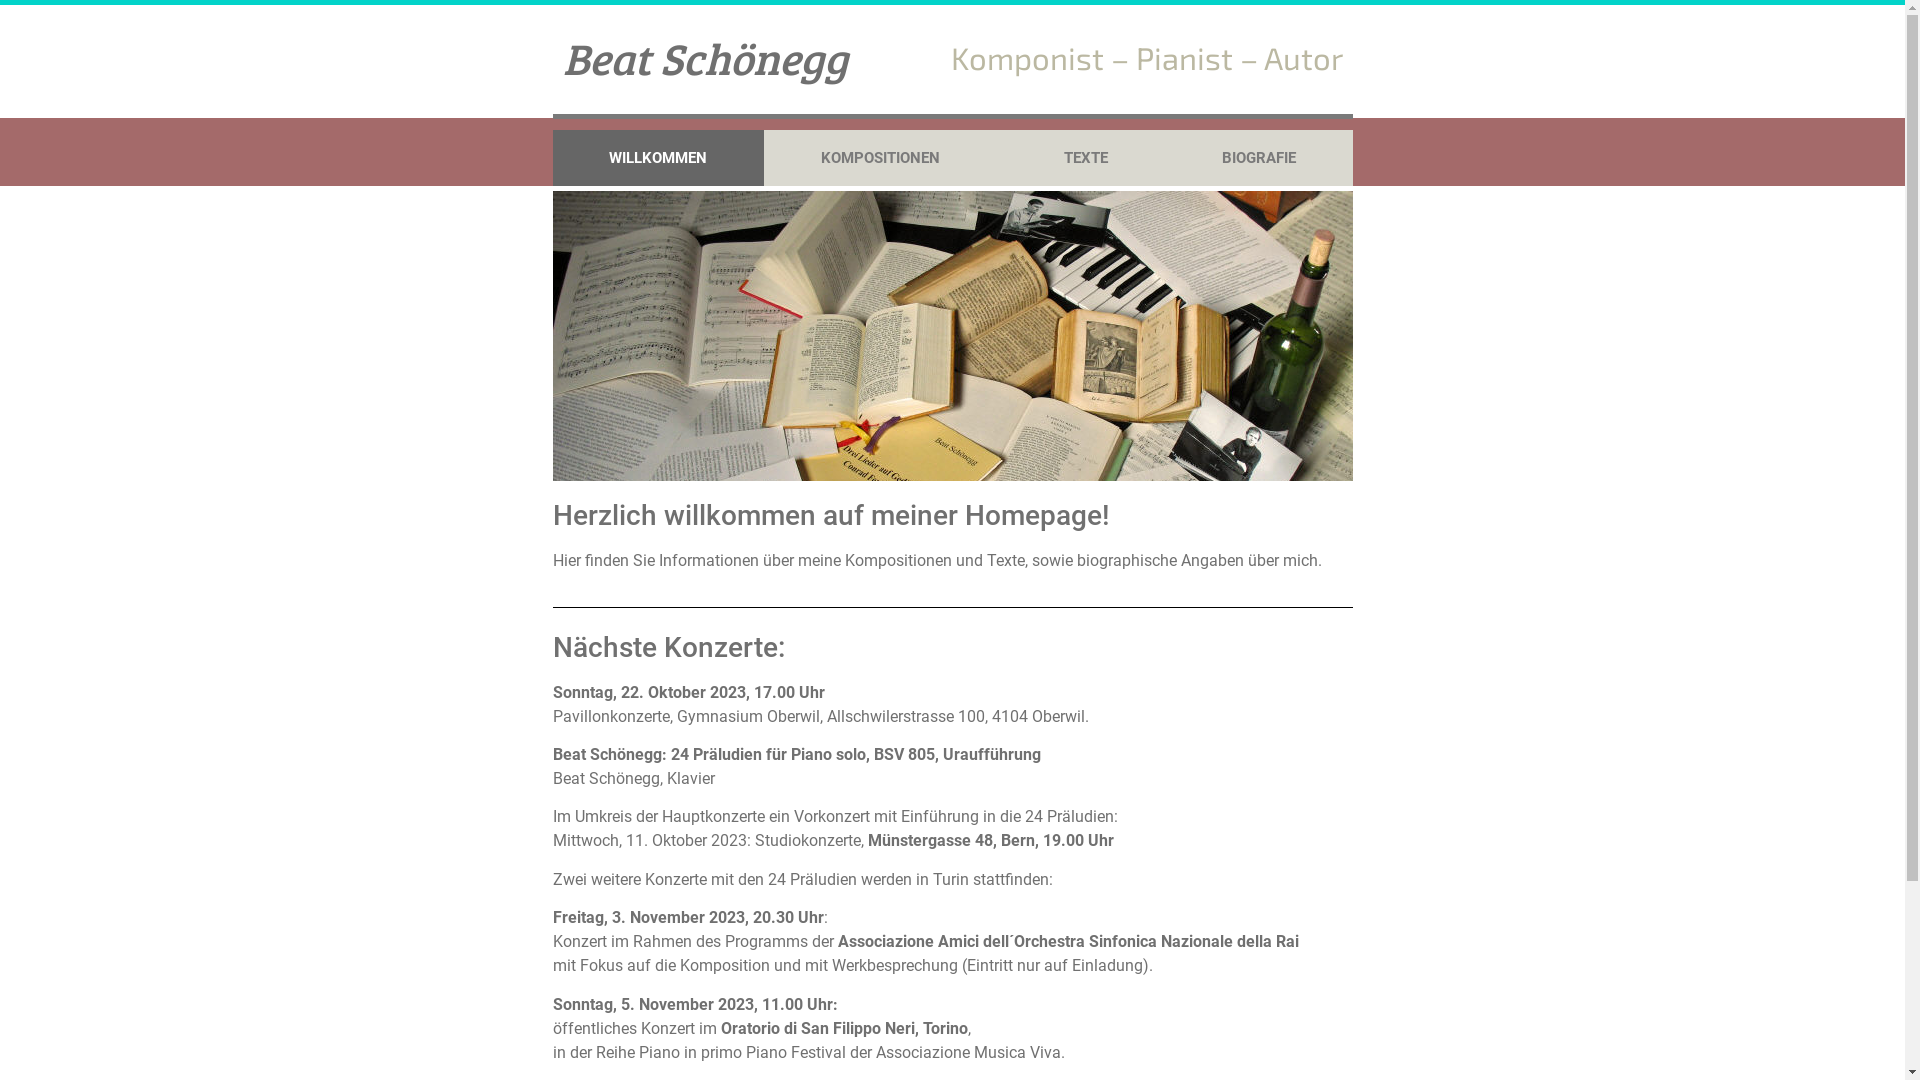 Image resolution: width=1920 pixels, height=1080 pixels. Describe the element at coordinates (1259, 158) in the screenshot. I see `BIOGRAFIE` at that location.